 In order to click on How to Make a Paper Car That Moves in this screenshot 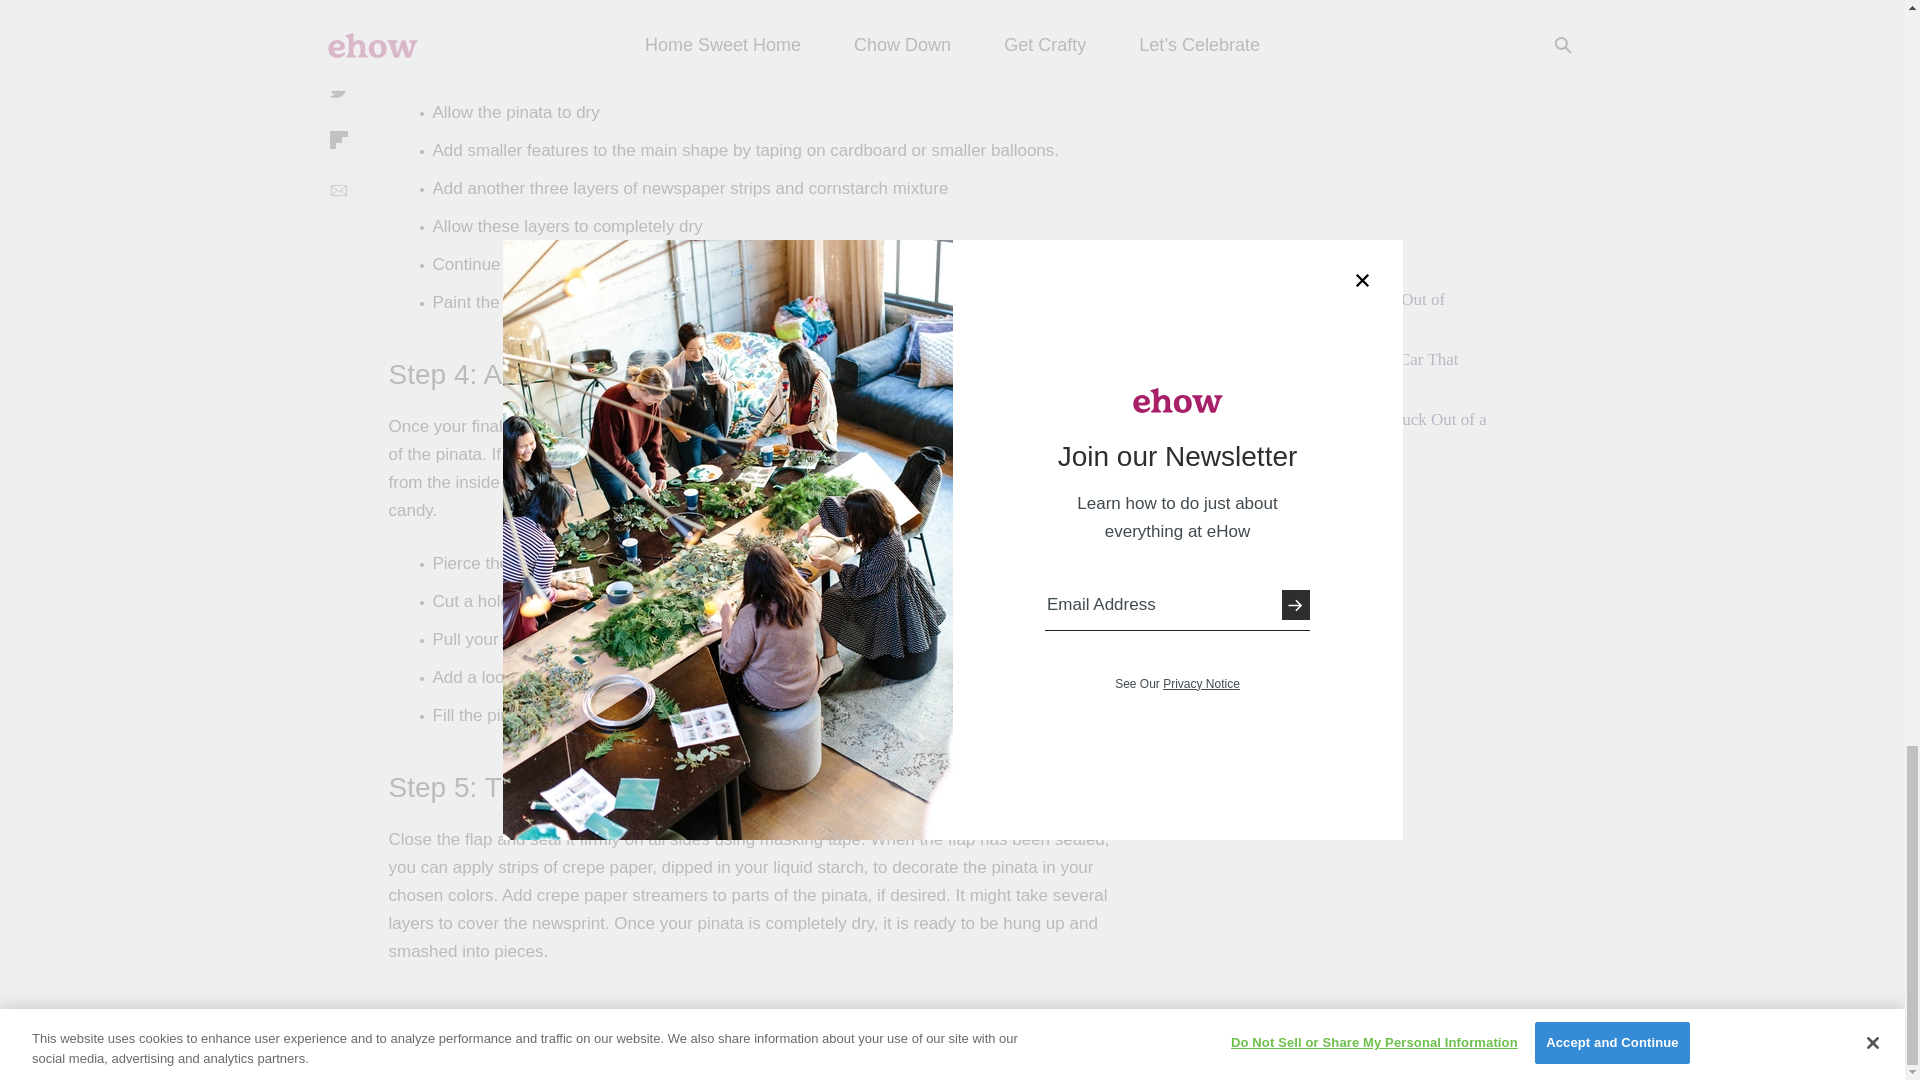, I will do `click(1352, 371)`.